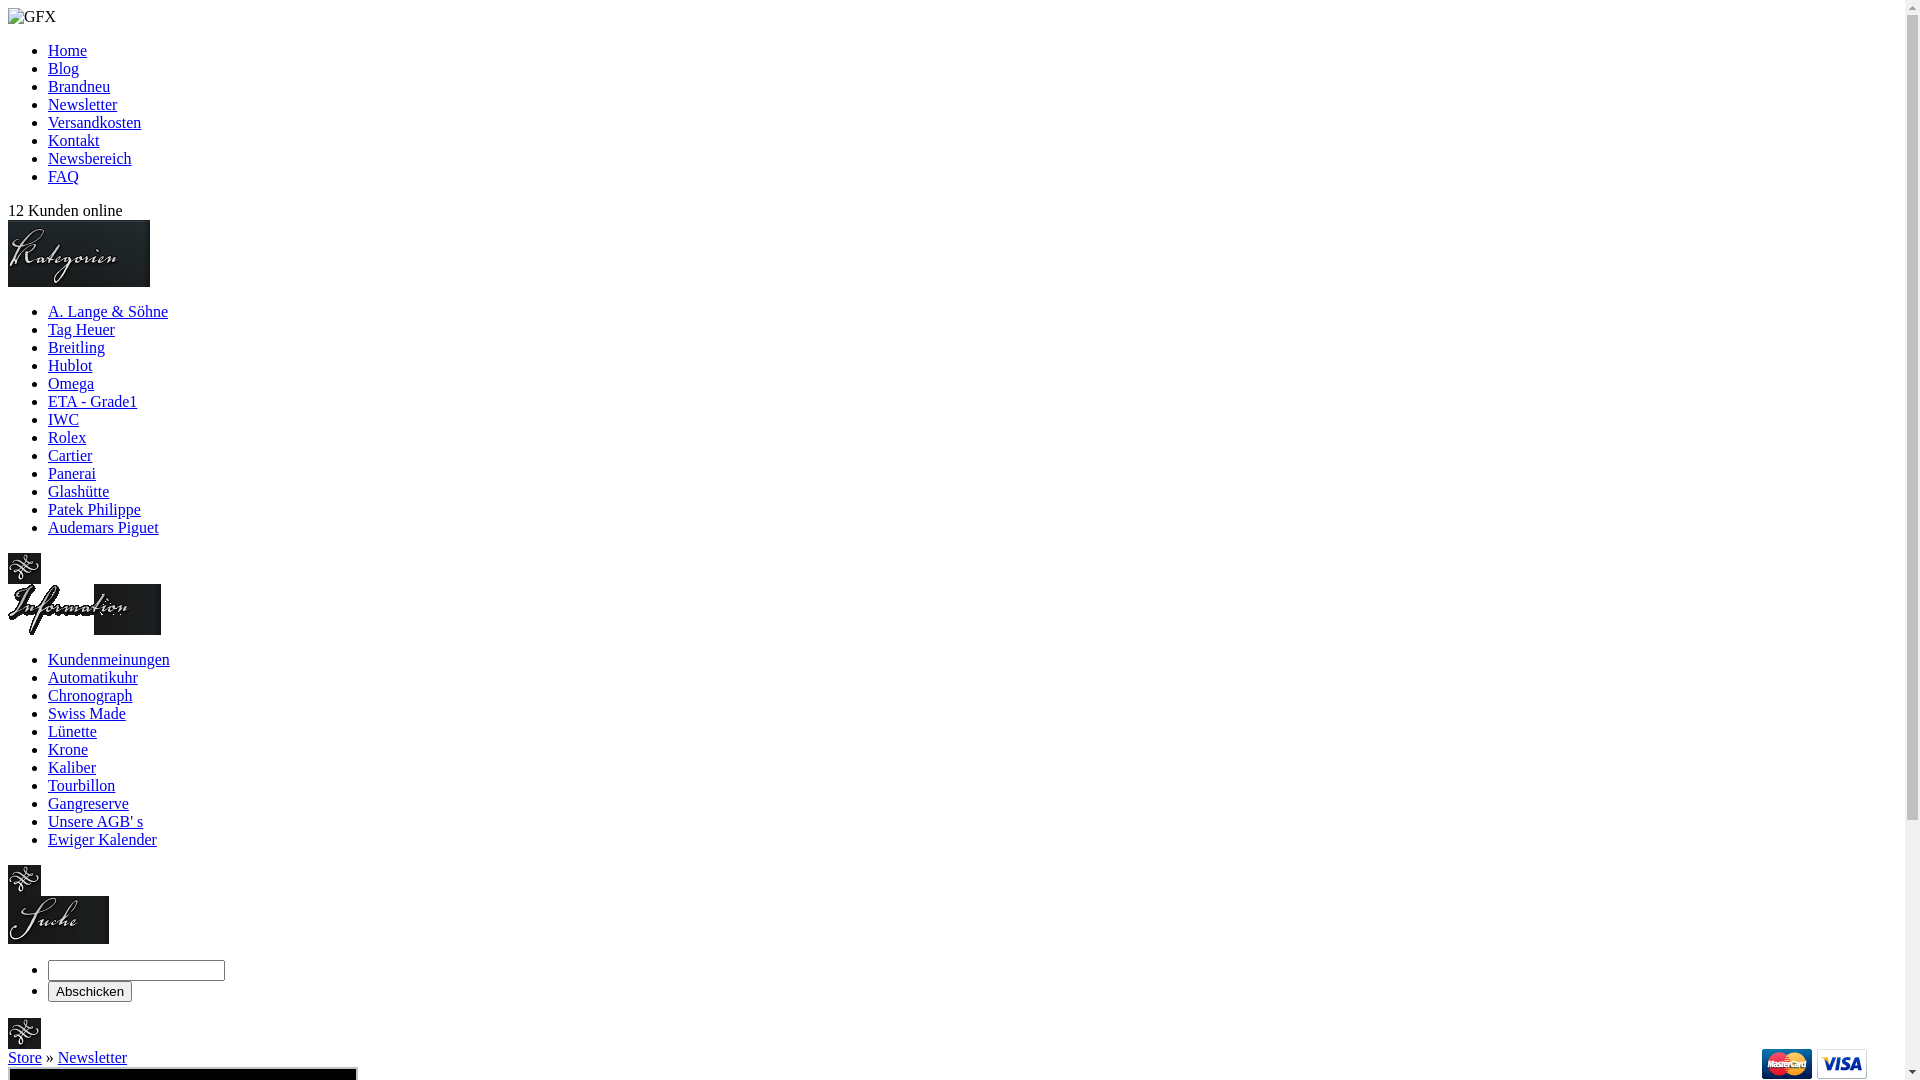  I want to click on Ewiger Kalender, so click(102, 840).